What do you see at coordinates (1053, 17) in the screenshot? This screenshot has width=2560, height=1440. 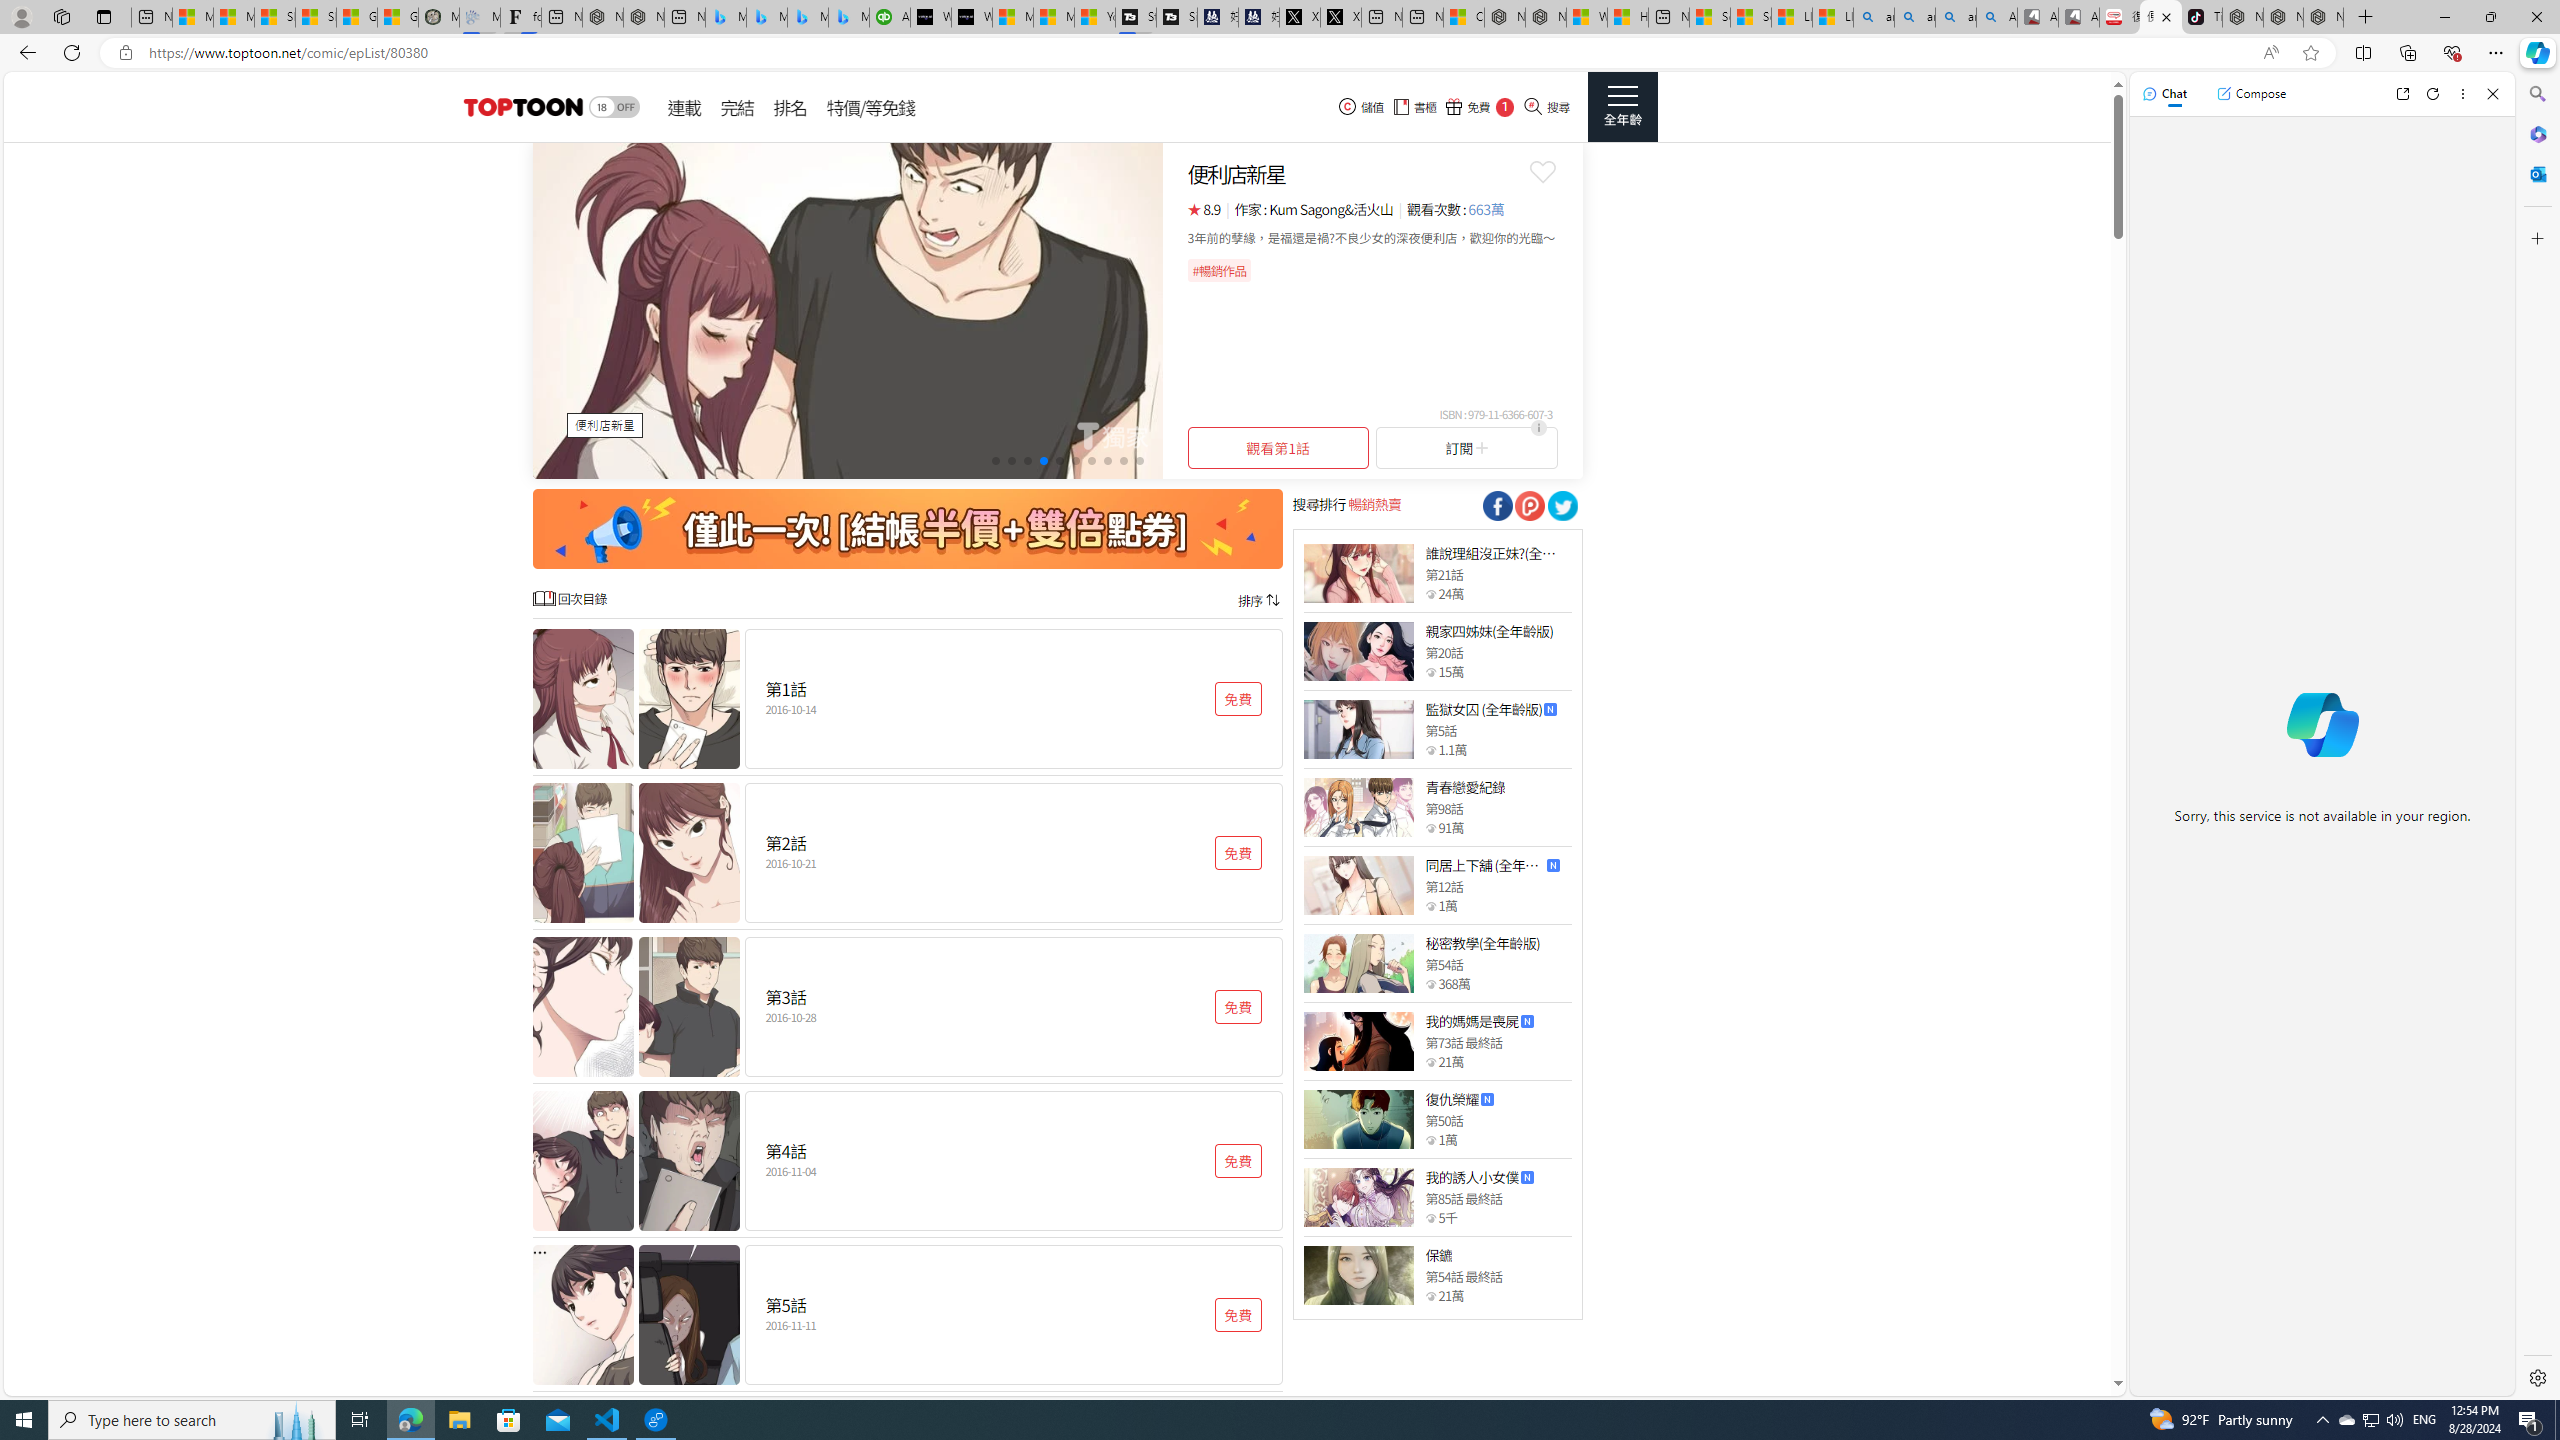 I see `Microsoft Start` at bounding box center [1053, 17].